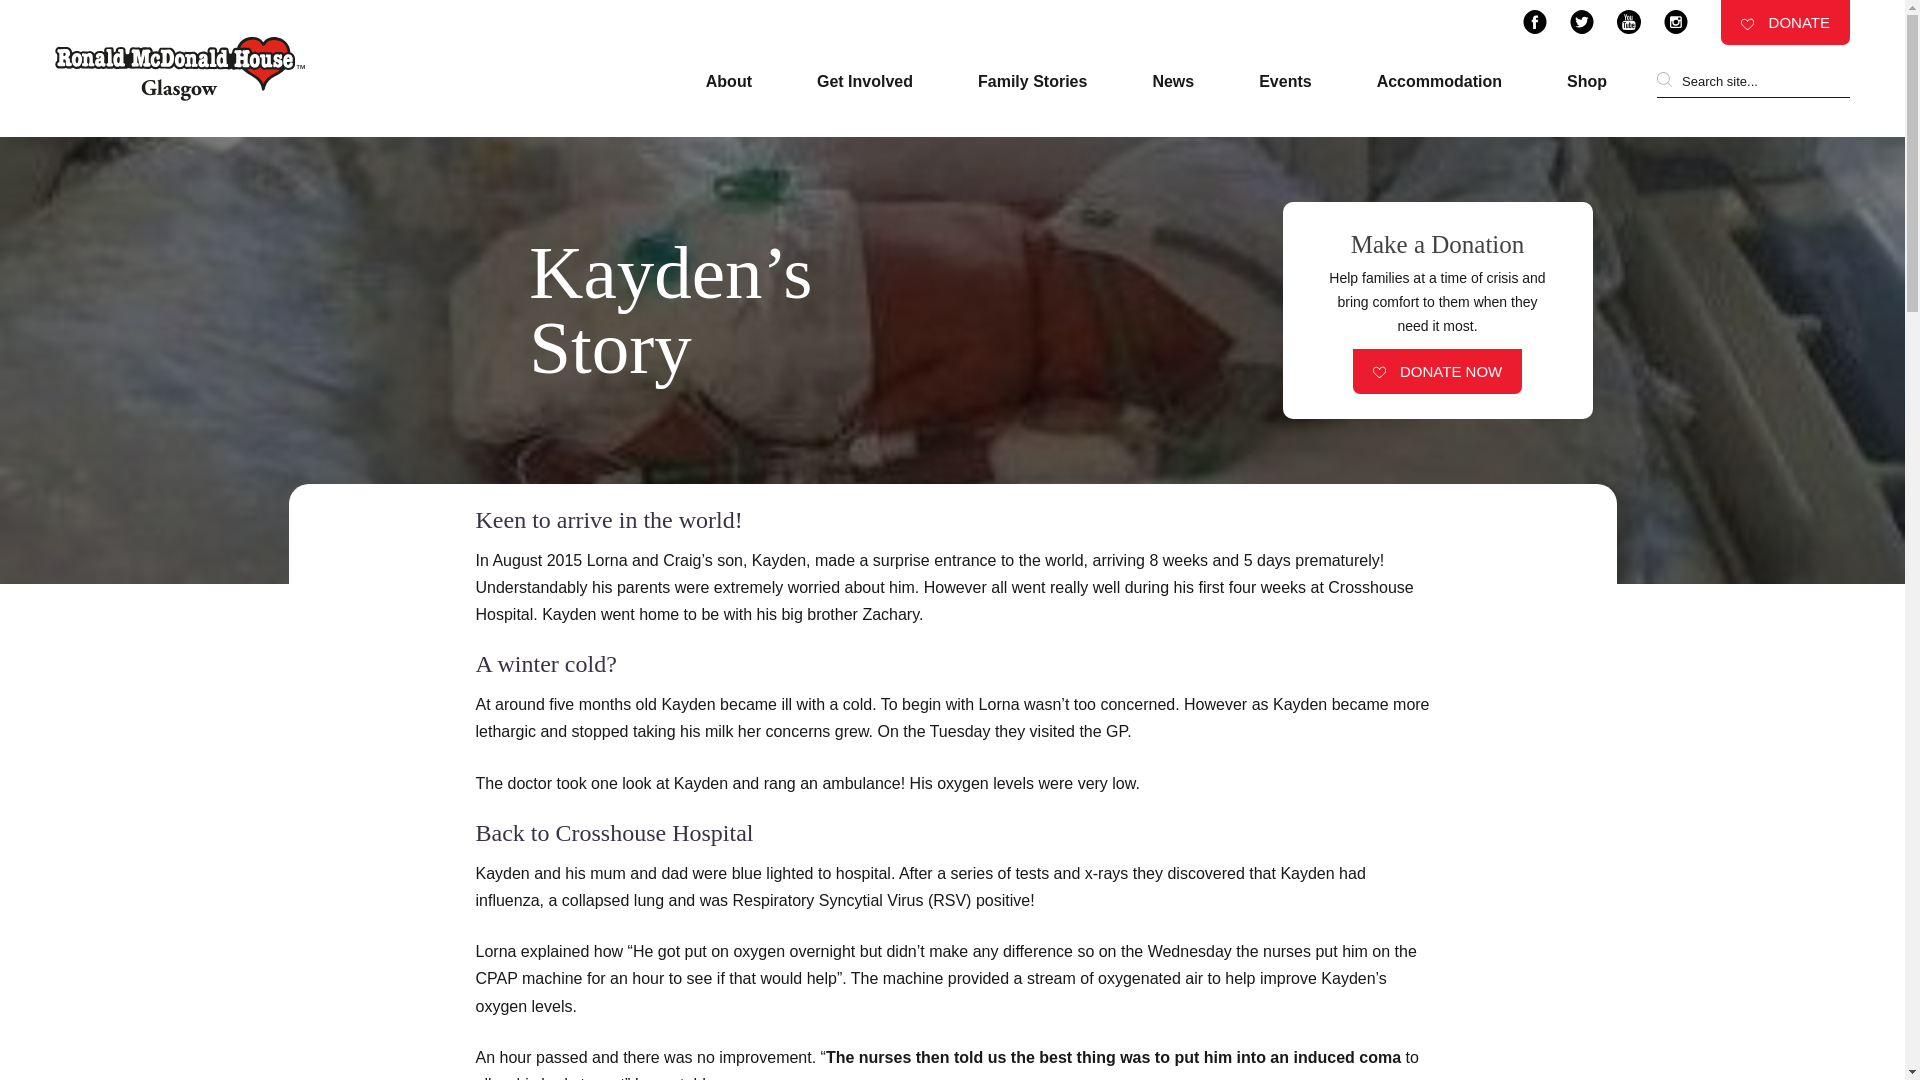  I want to click on DONATE, so click(1785, 22).